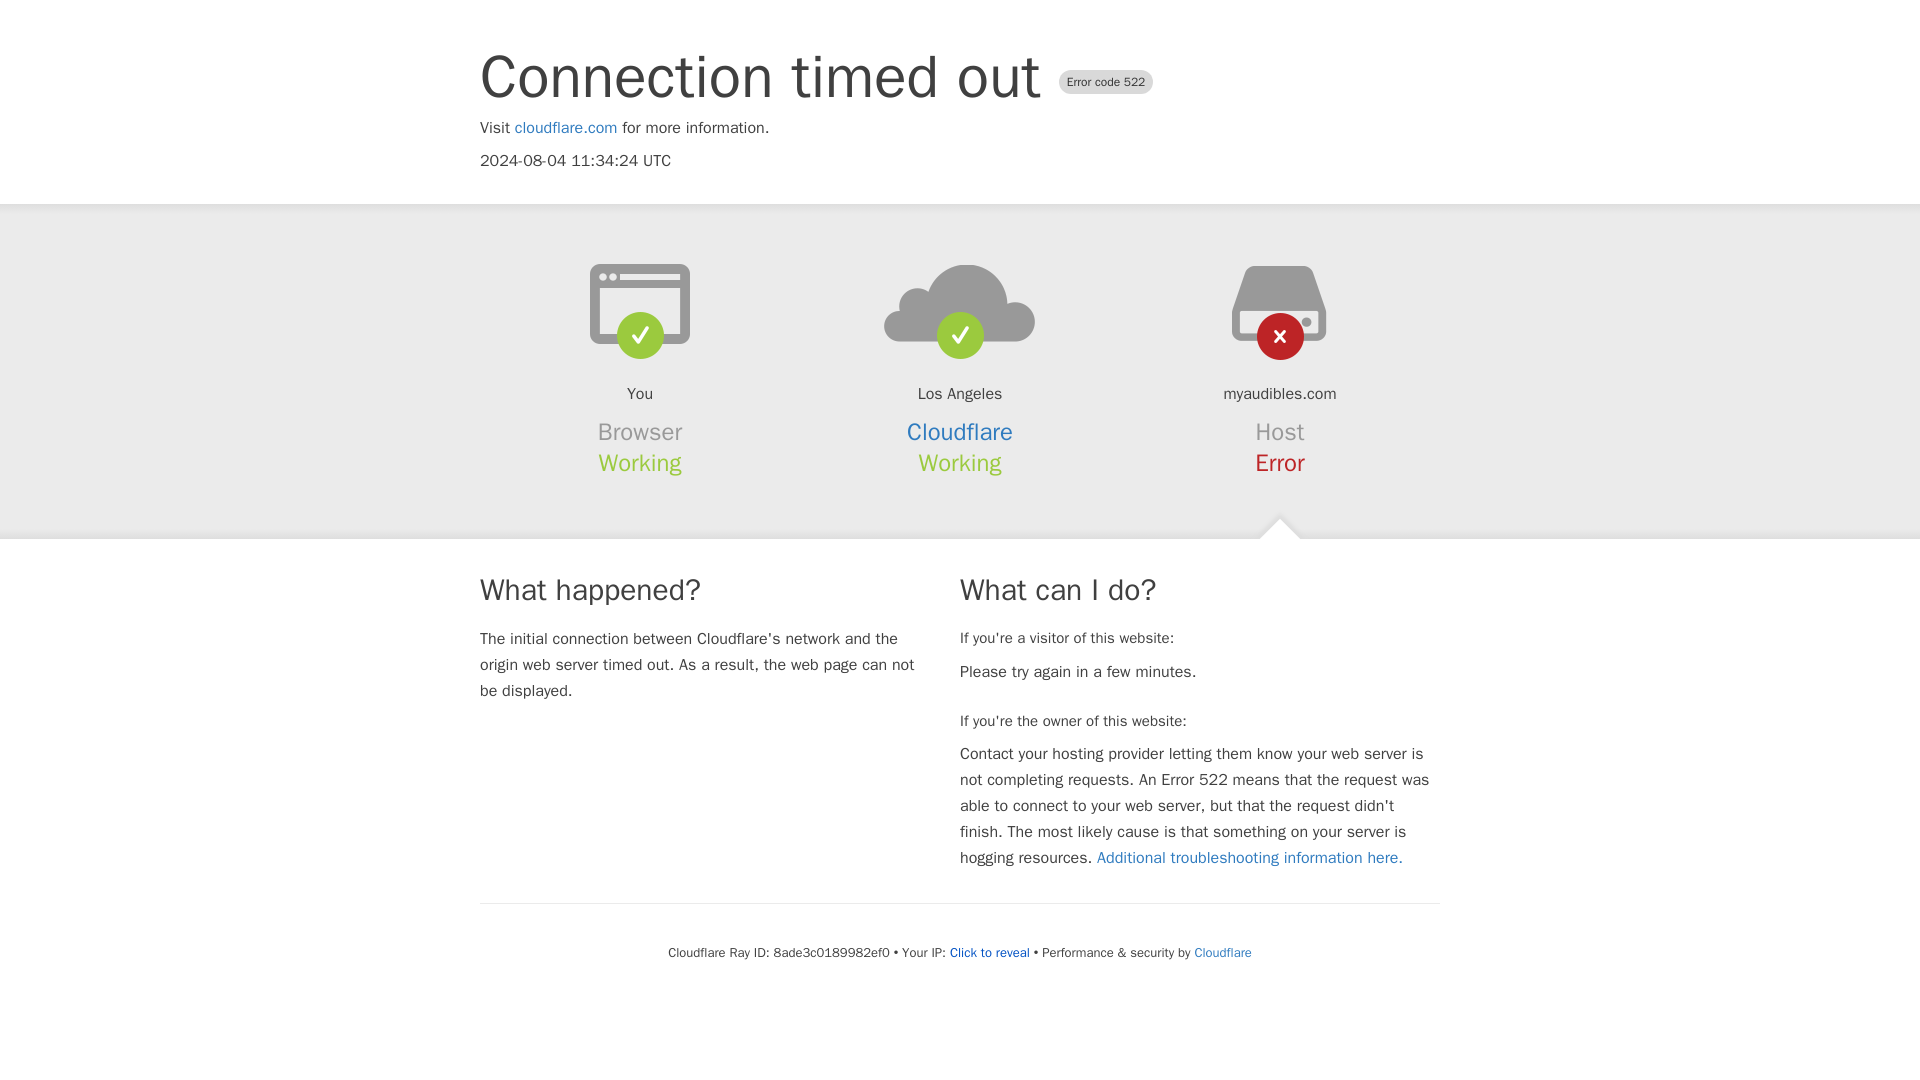  I want to click on Click to reveal, so click(990, 952).